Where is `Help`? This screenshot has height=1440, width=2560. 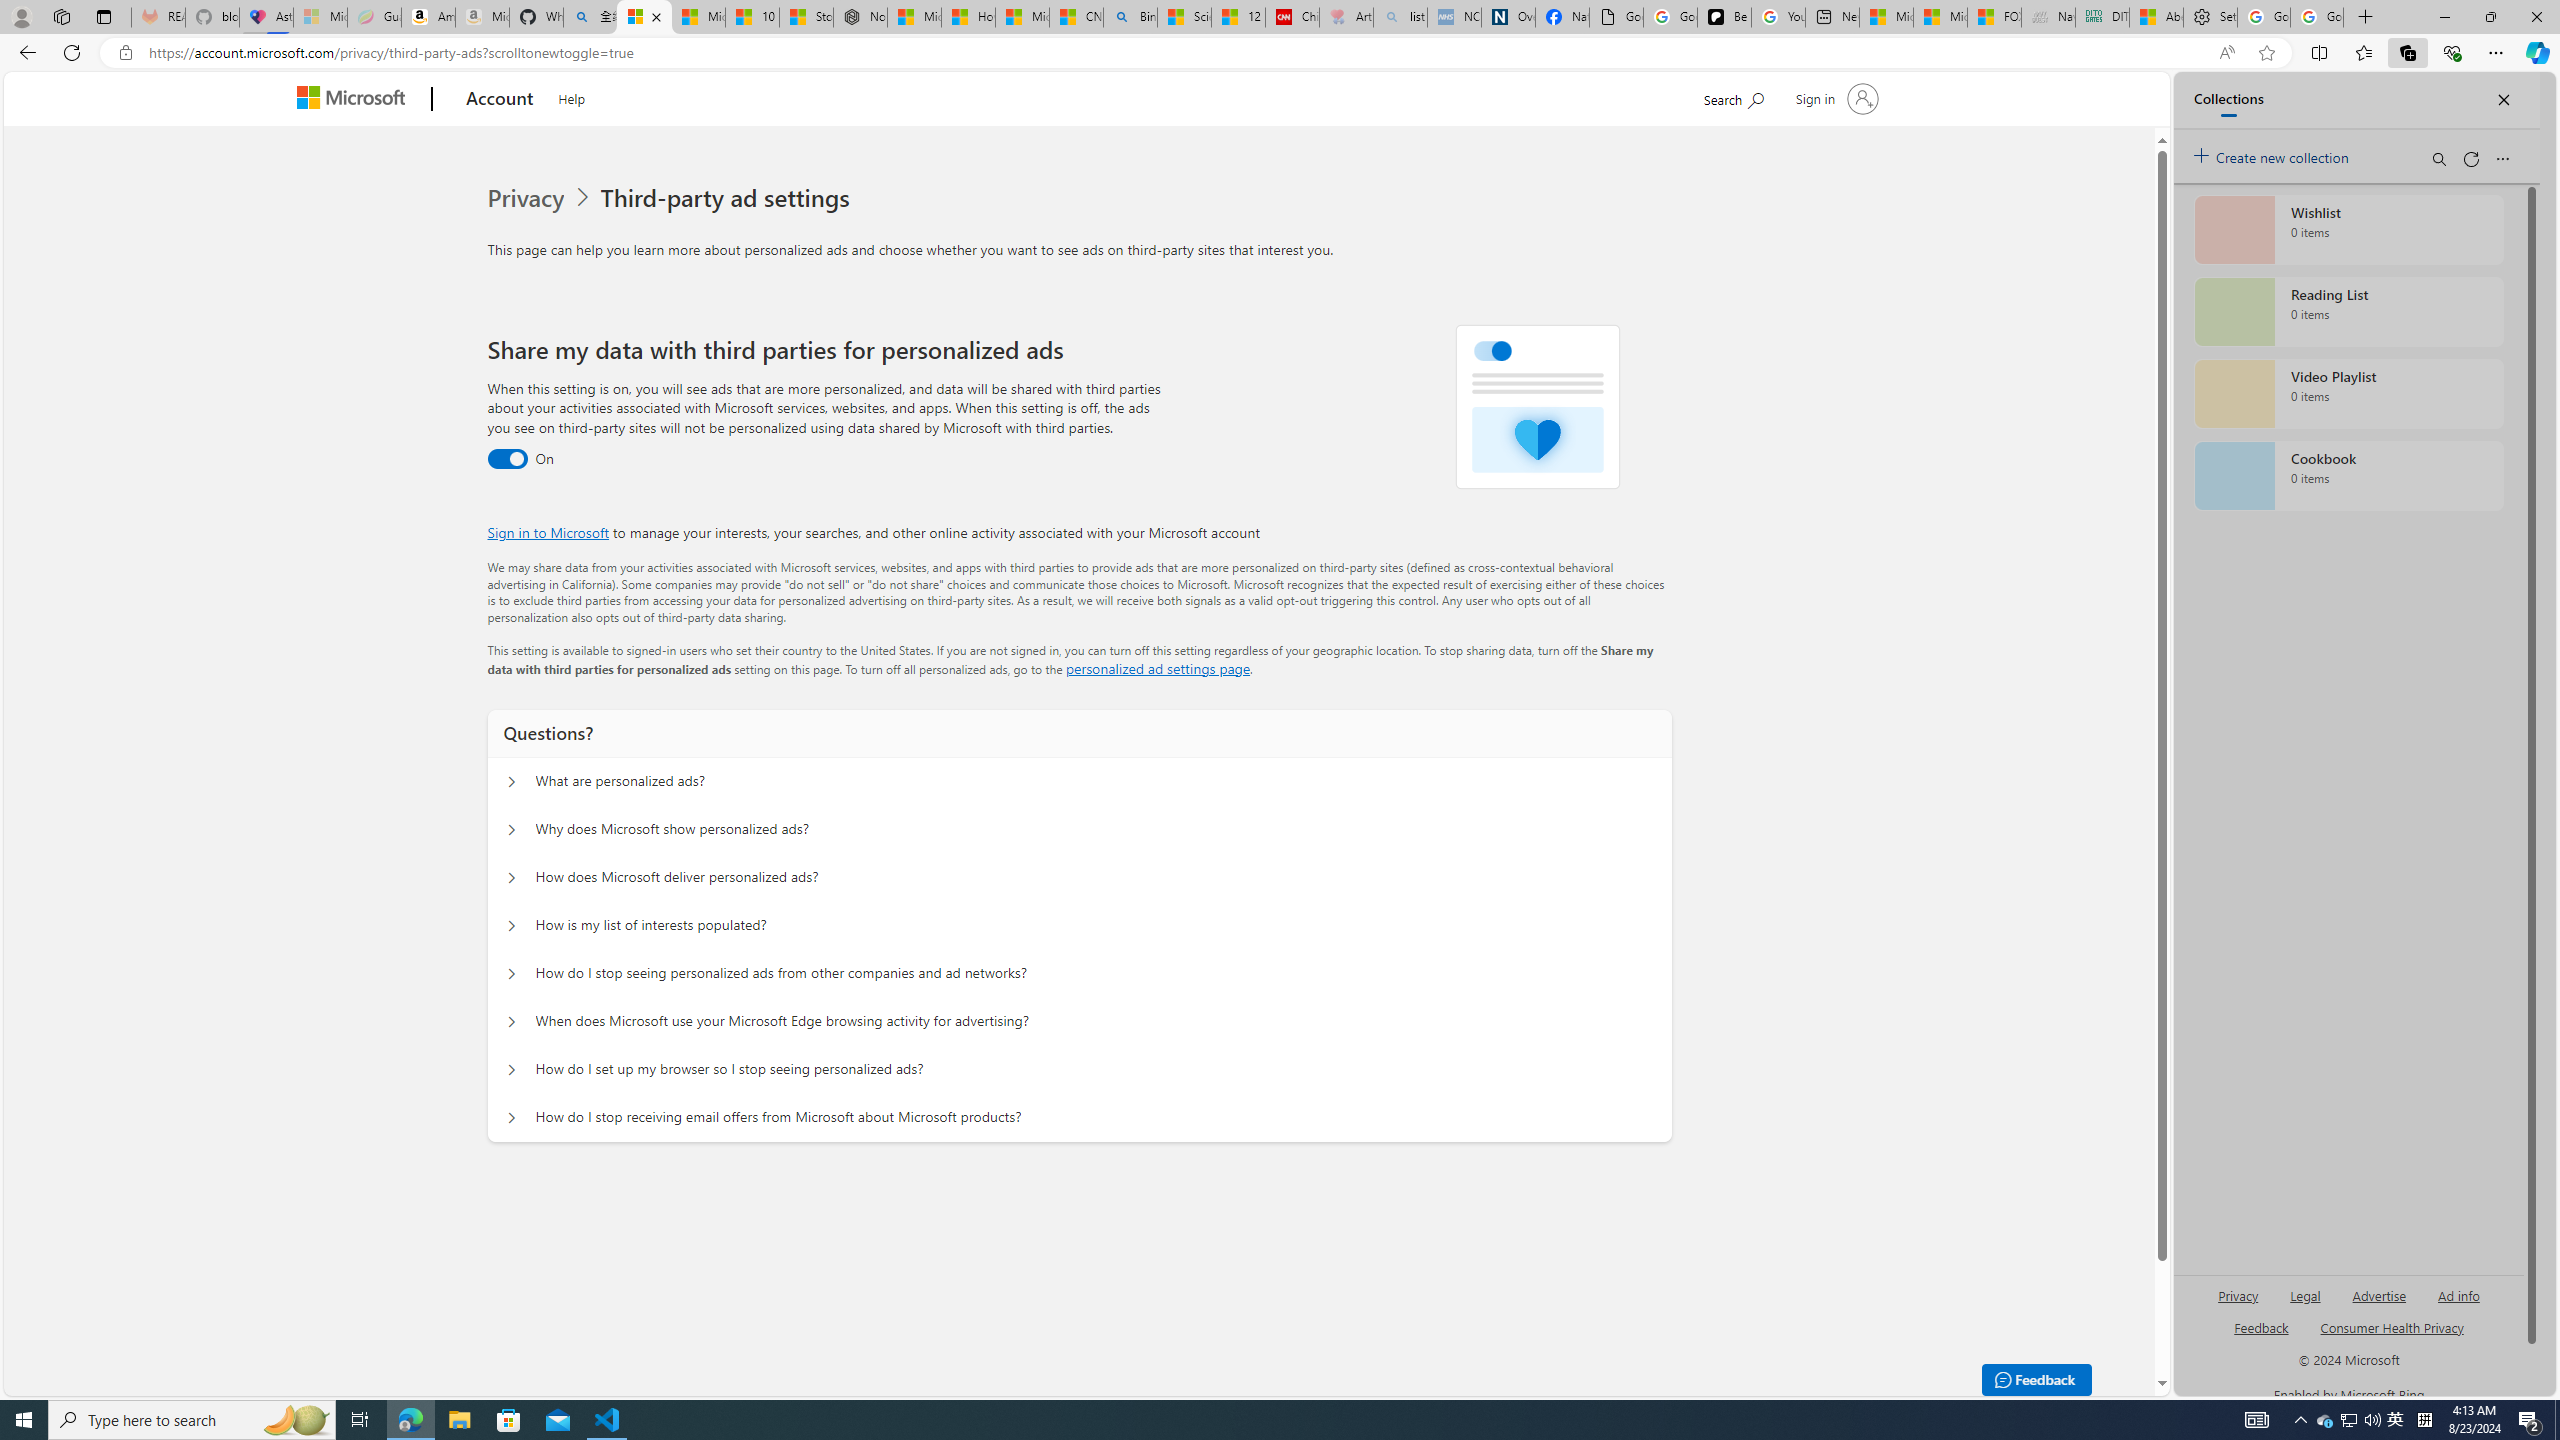
Help is located at coordinates (572, 96).